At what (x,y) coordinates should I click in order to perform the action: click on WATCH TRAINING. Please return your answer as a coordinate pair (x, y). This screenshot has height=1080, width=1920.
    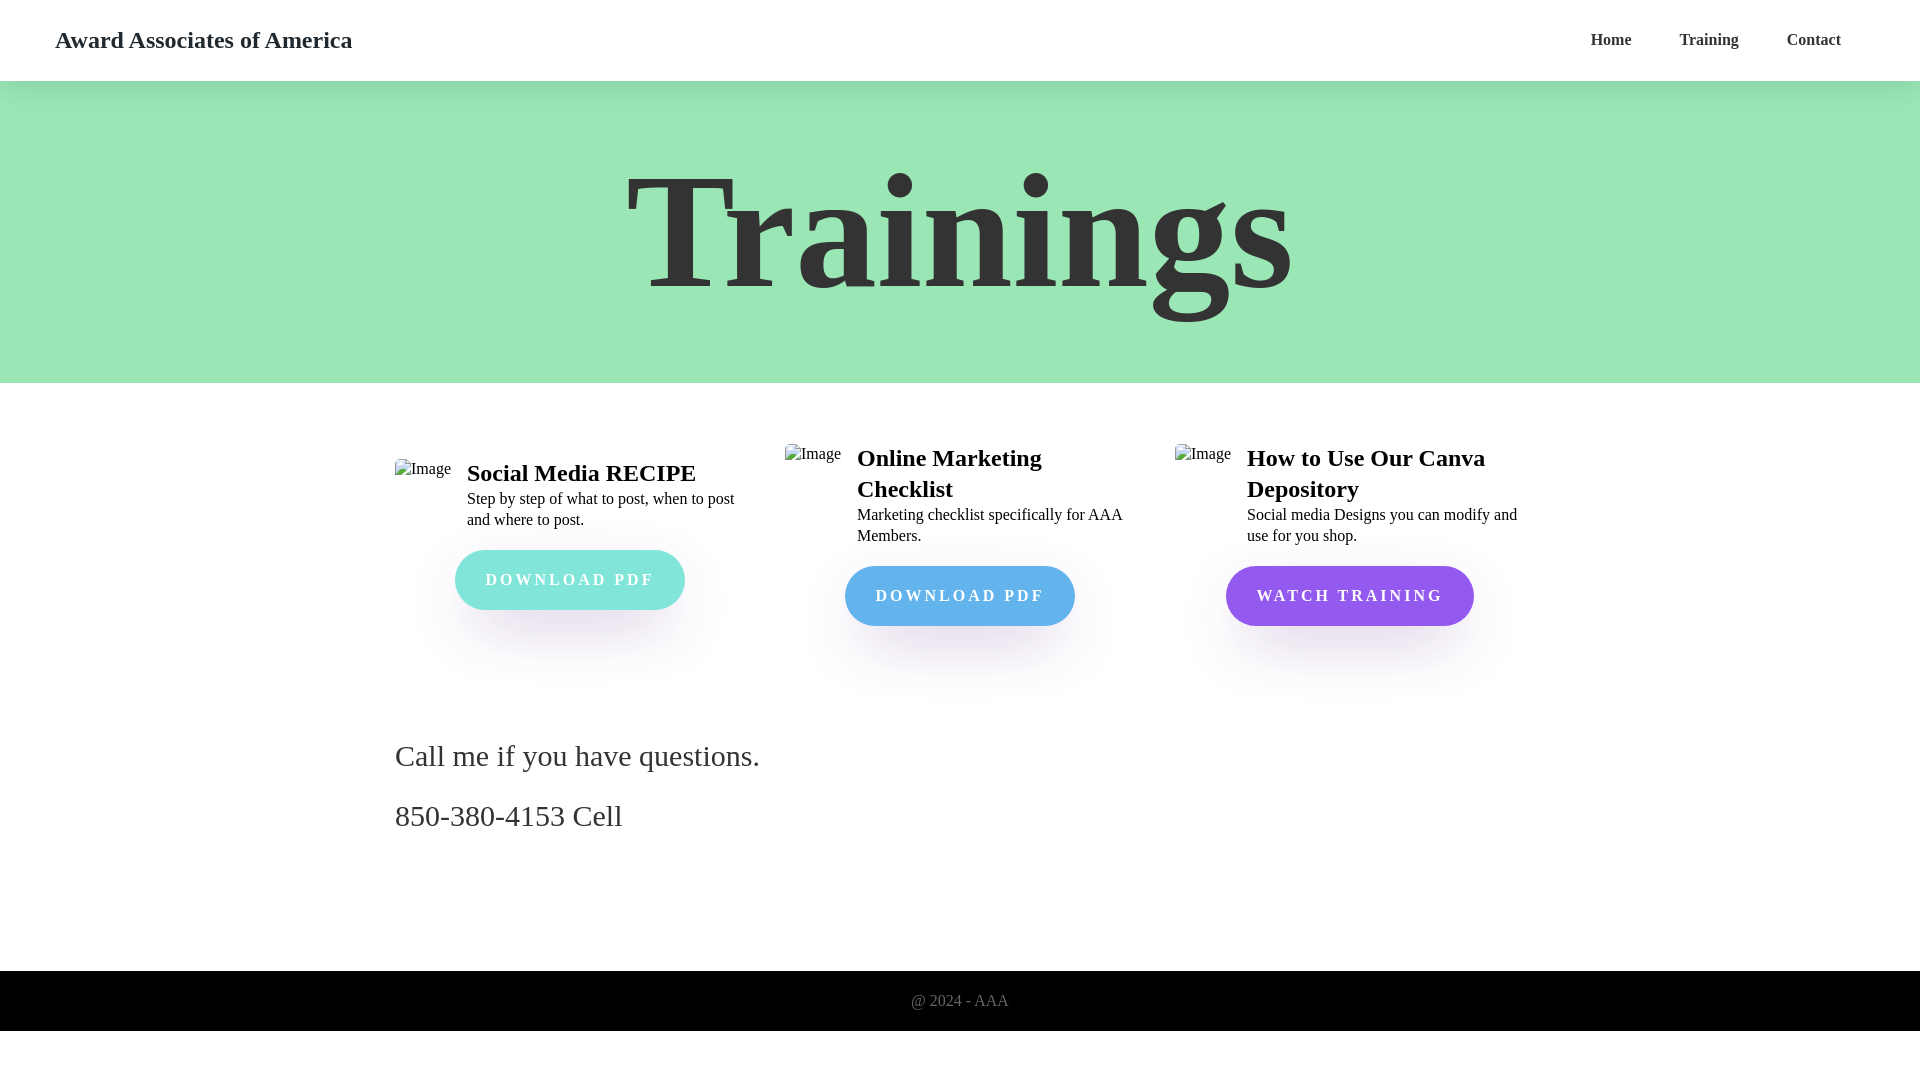
    Looking at the image, I should click on (1350, 596).